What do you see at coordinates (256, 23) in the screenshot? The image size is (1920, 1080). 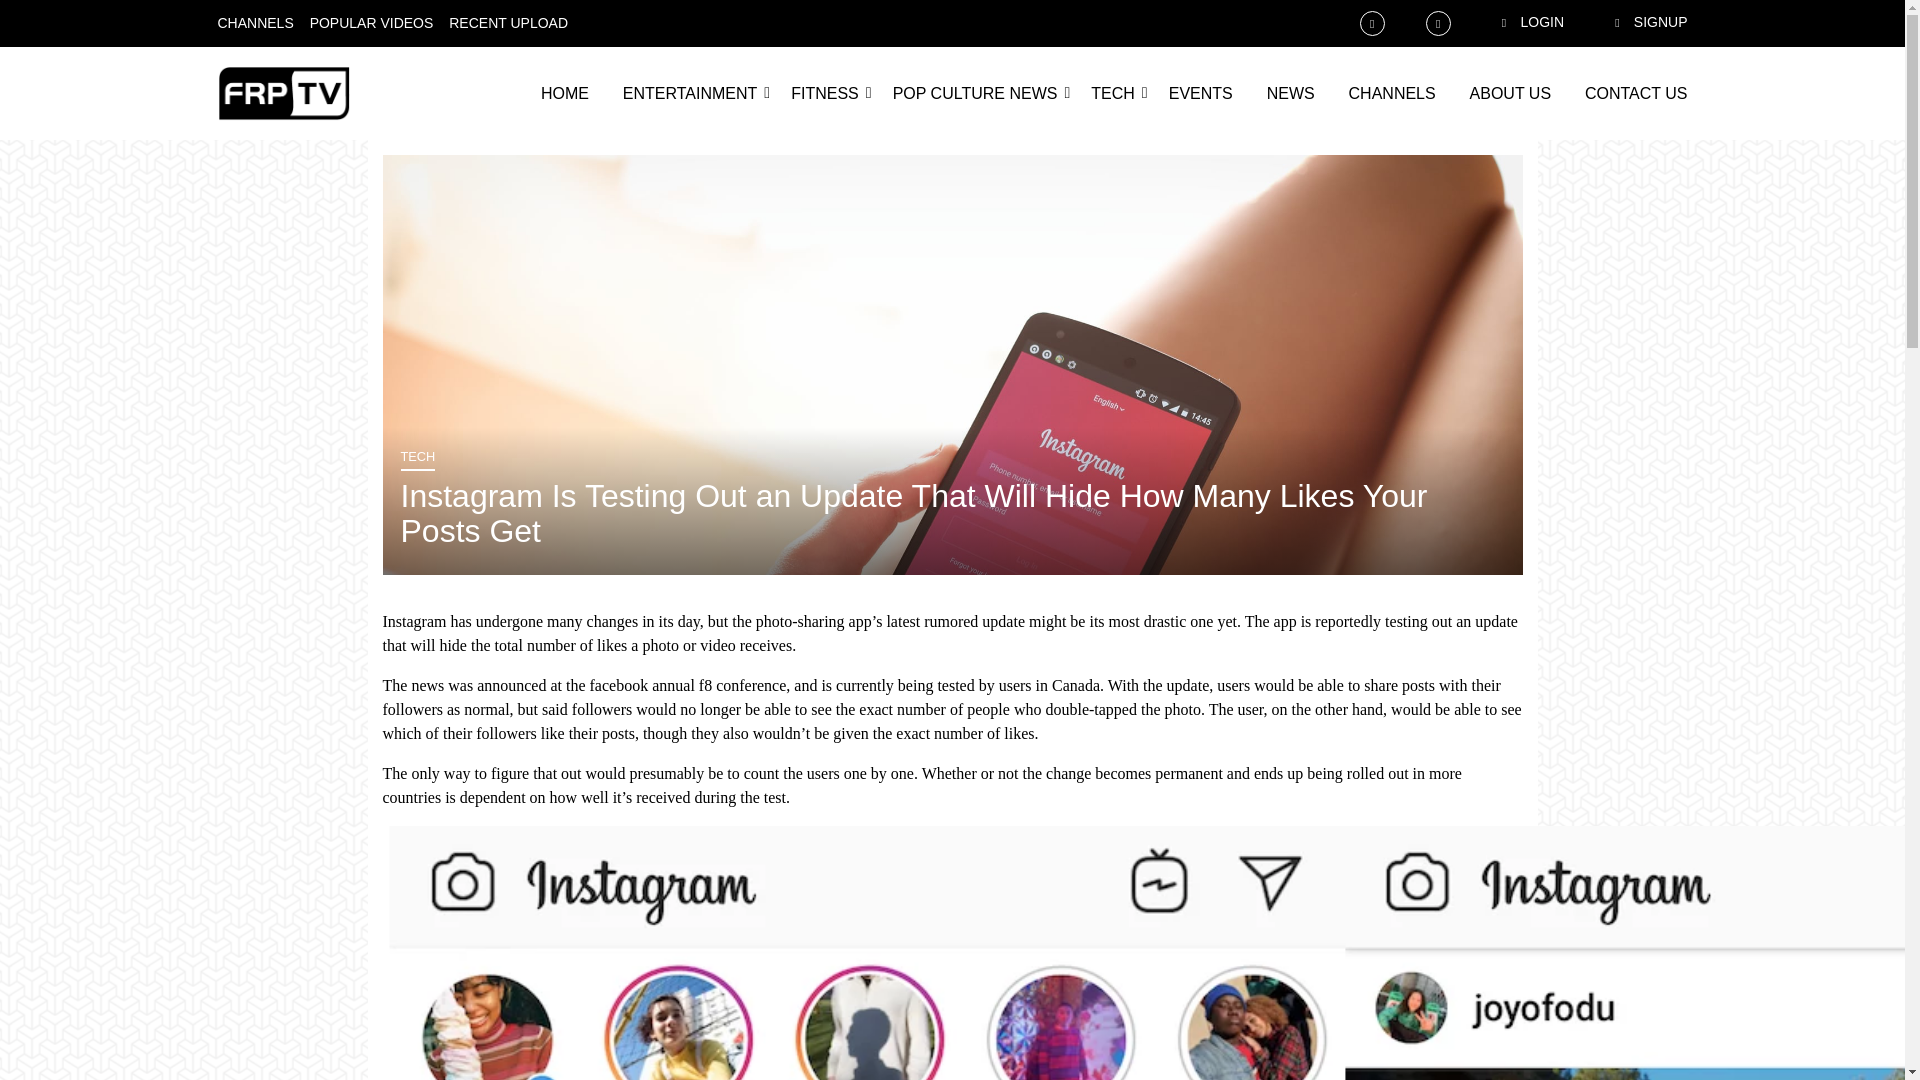 I see `CHANNELS` at bounding box center [256, 23].